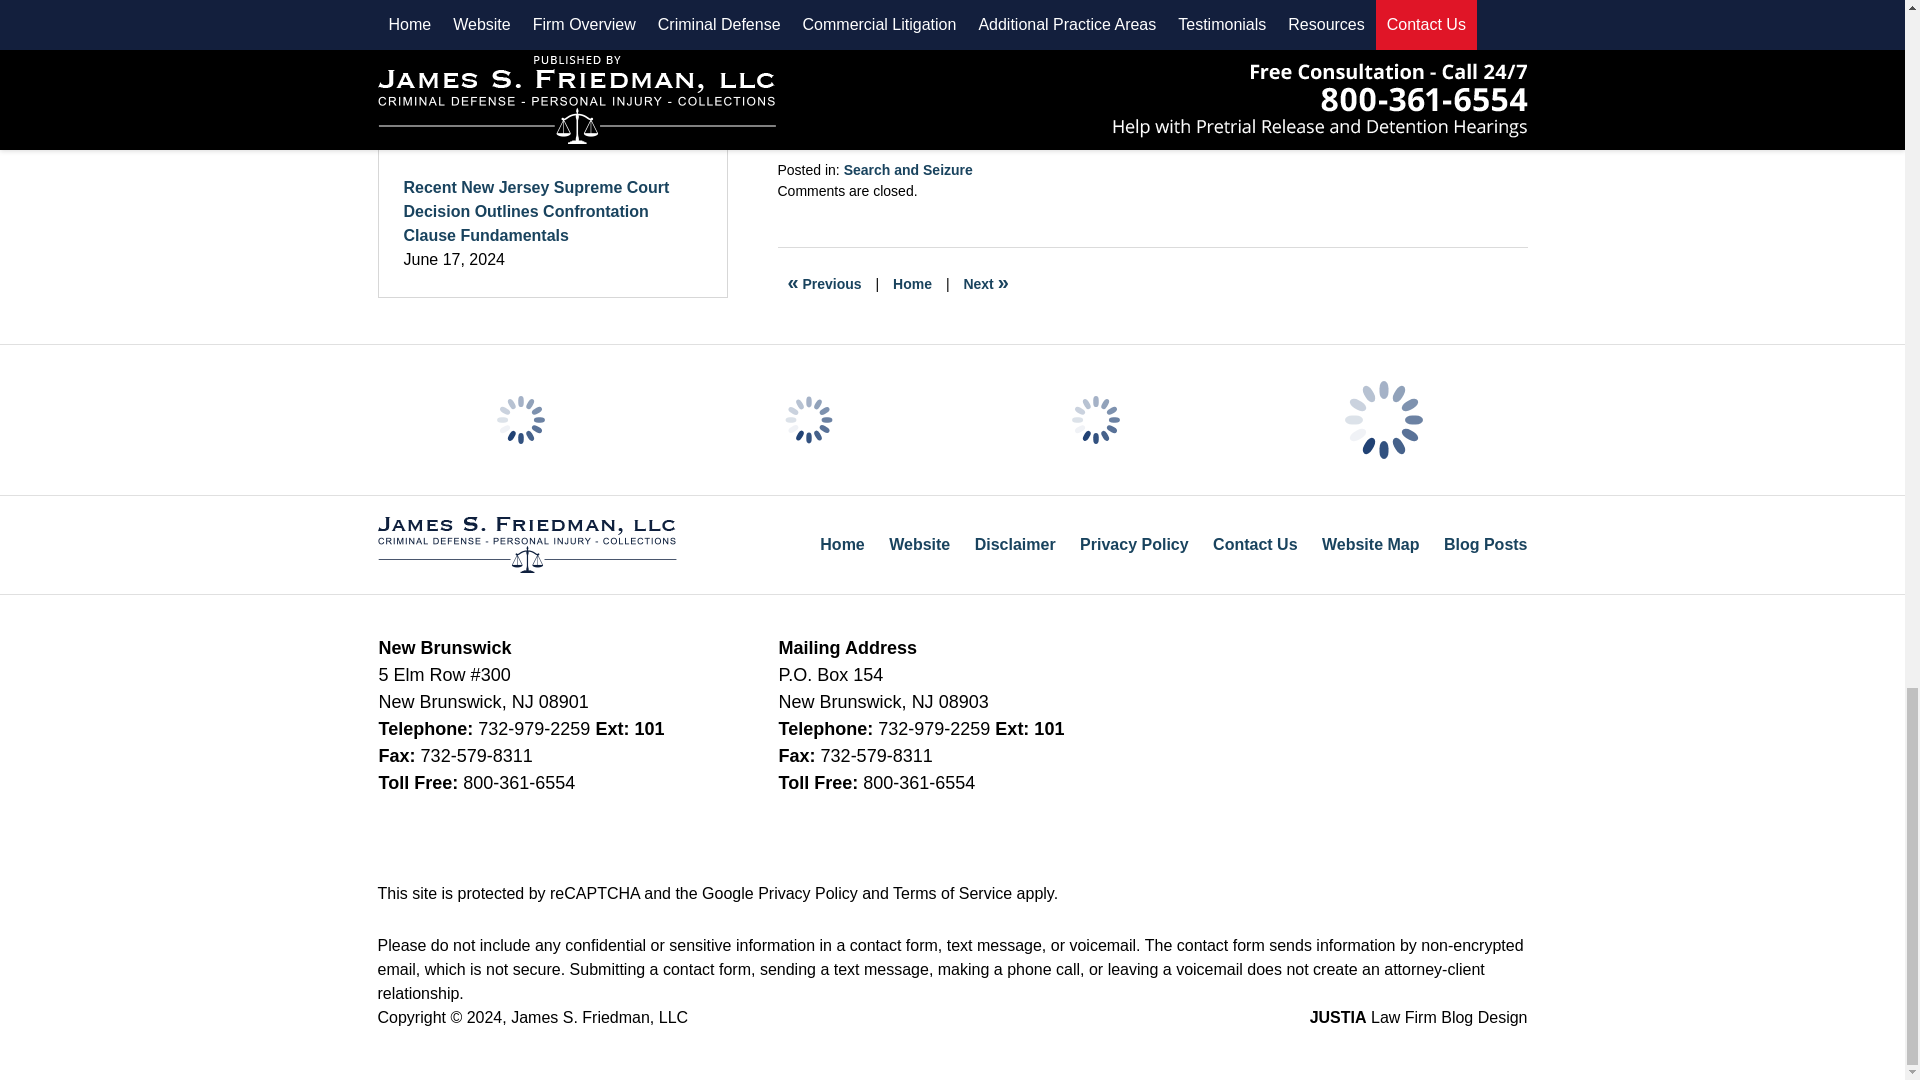 The image size is (1920, 1080). Describe the element at coordinates (908, 170) in the screenshot. I see `View all posts in Search and Seizure` at that location.